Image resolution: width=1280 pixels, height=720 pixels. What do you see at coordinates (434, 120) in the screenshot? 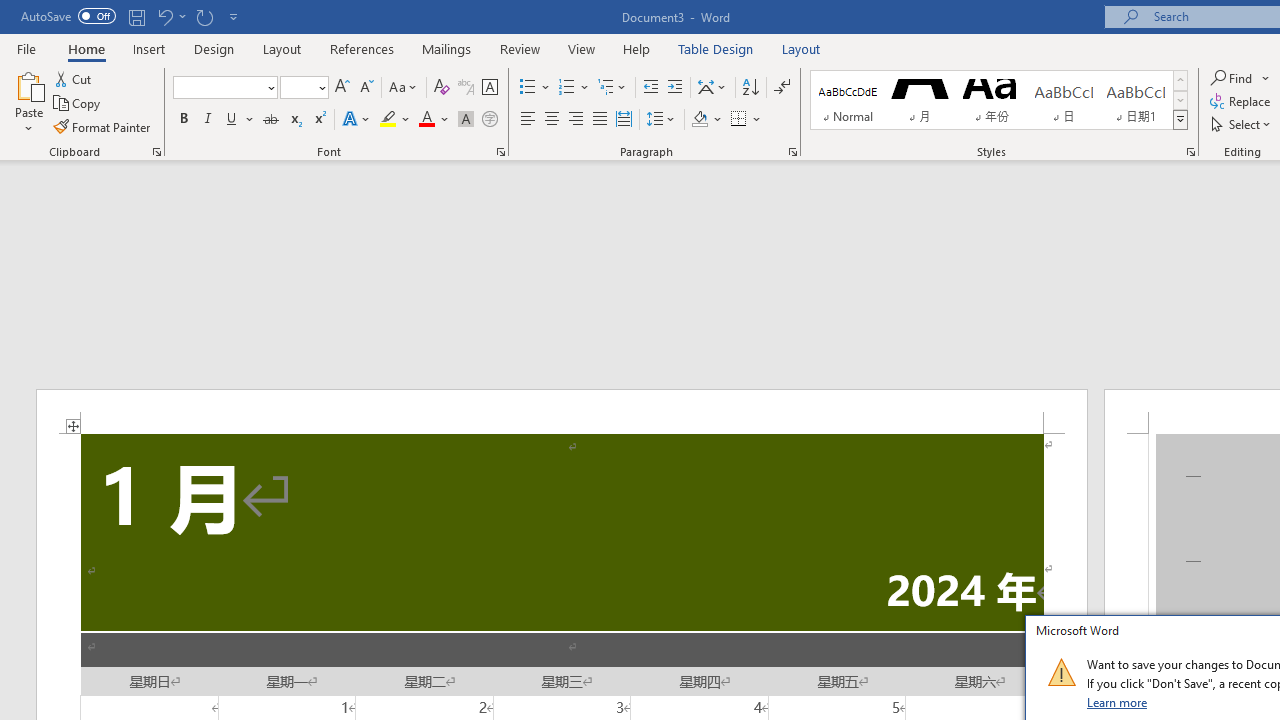
I see `Font Color` at bounding box center [434, 120].